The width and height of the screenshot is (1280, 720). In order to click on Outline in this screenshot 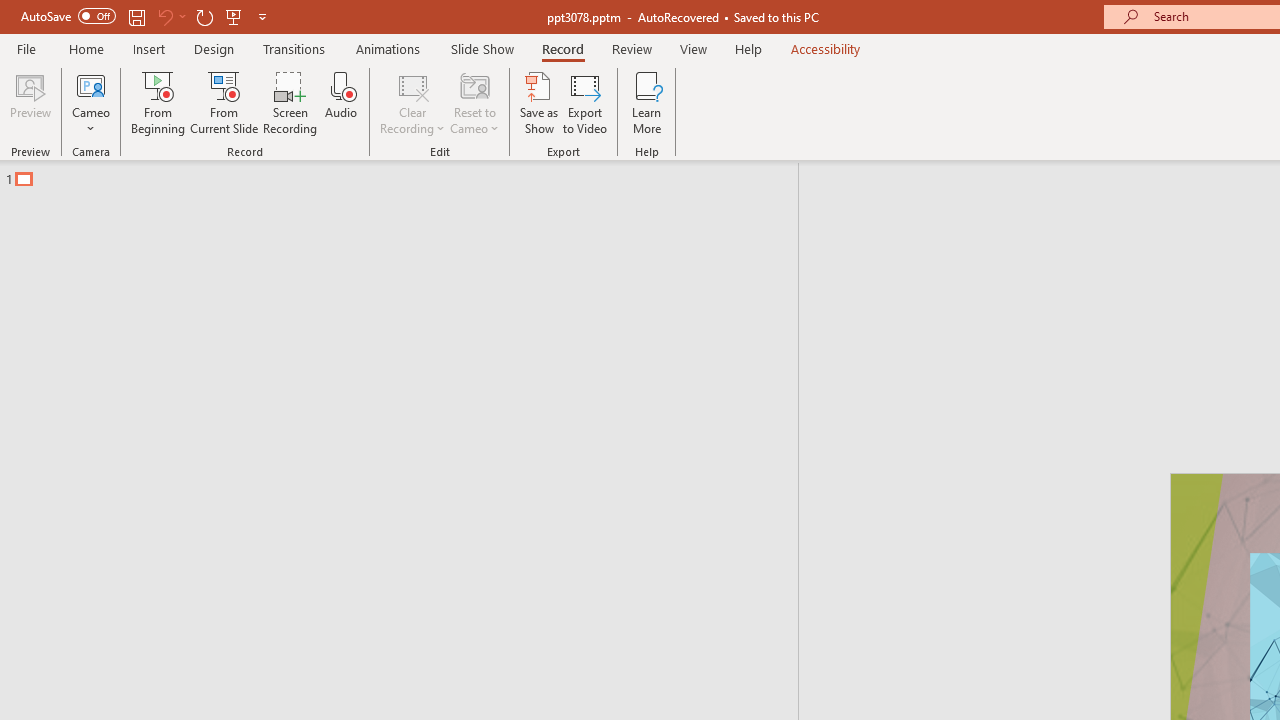, I will do `click(408, 174)`.